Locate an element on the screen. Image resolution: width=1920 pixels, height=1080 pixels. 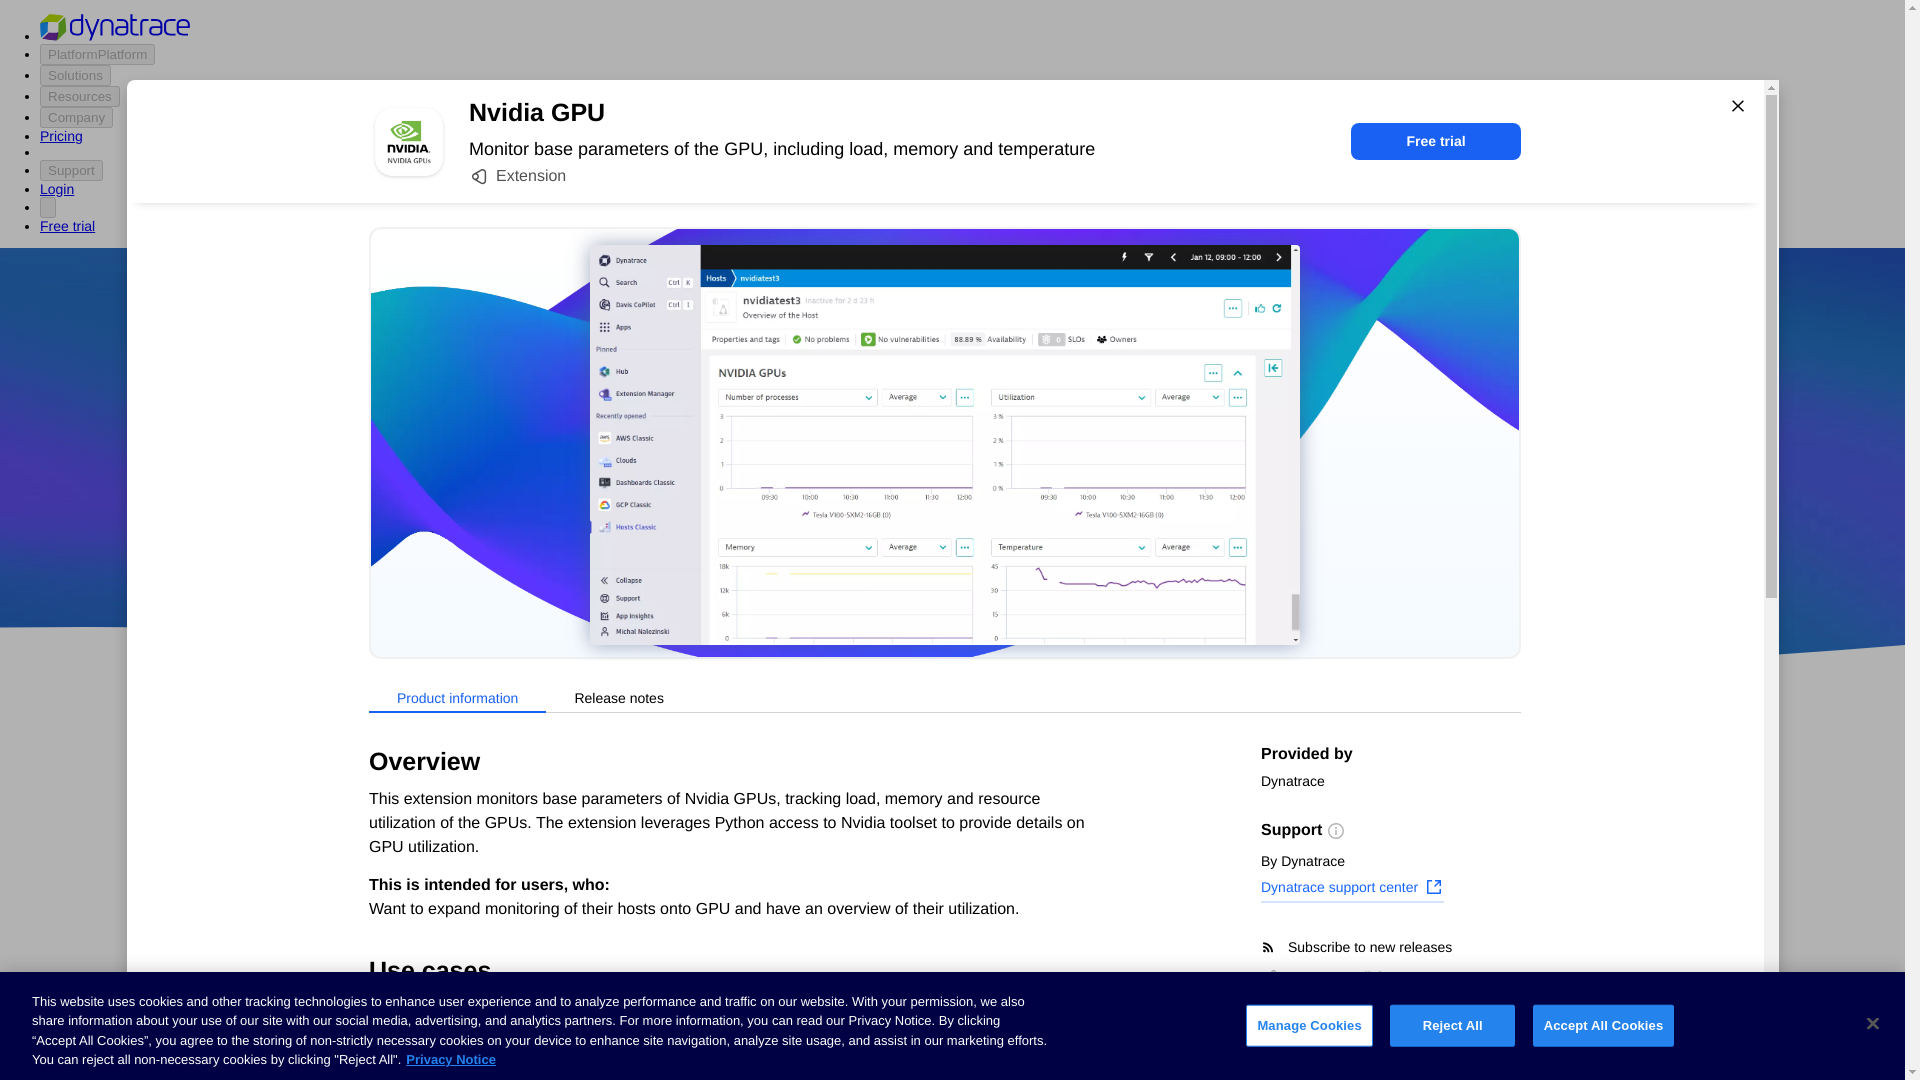
Wipro is located at coordinates (1108, 494).